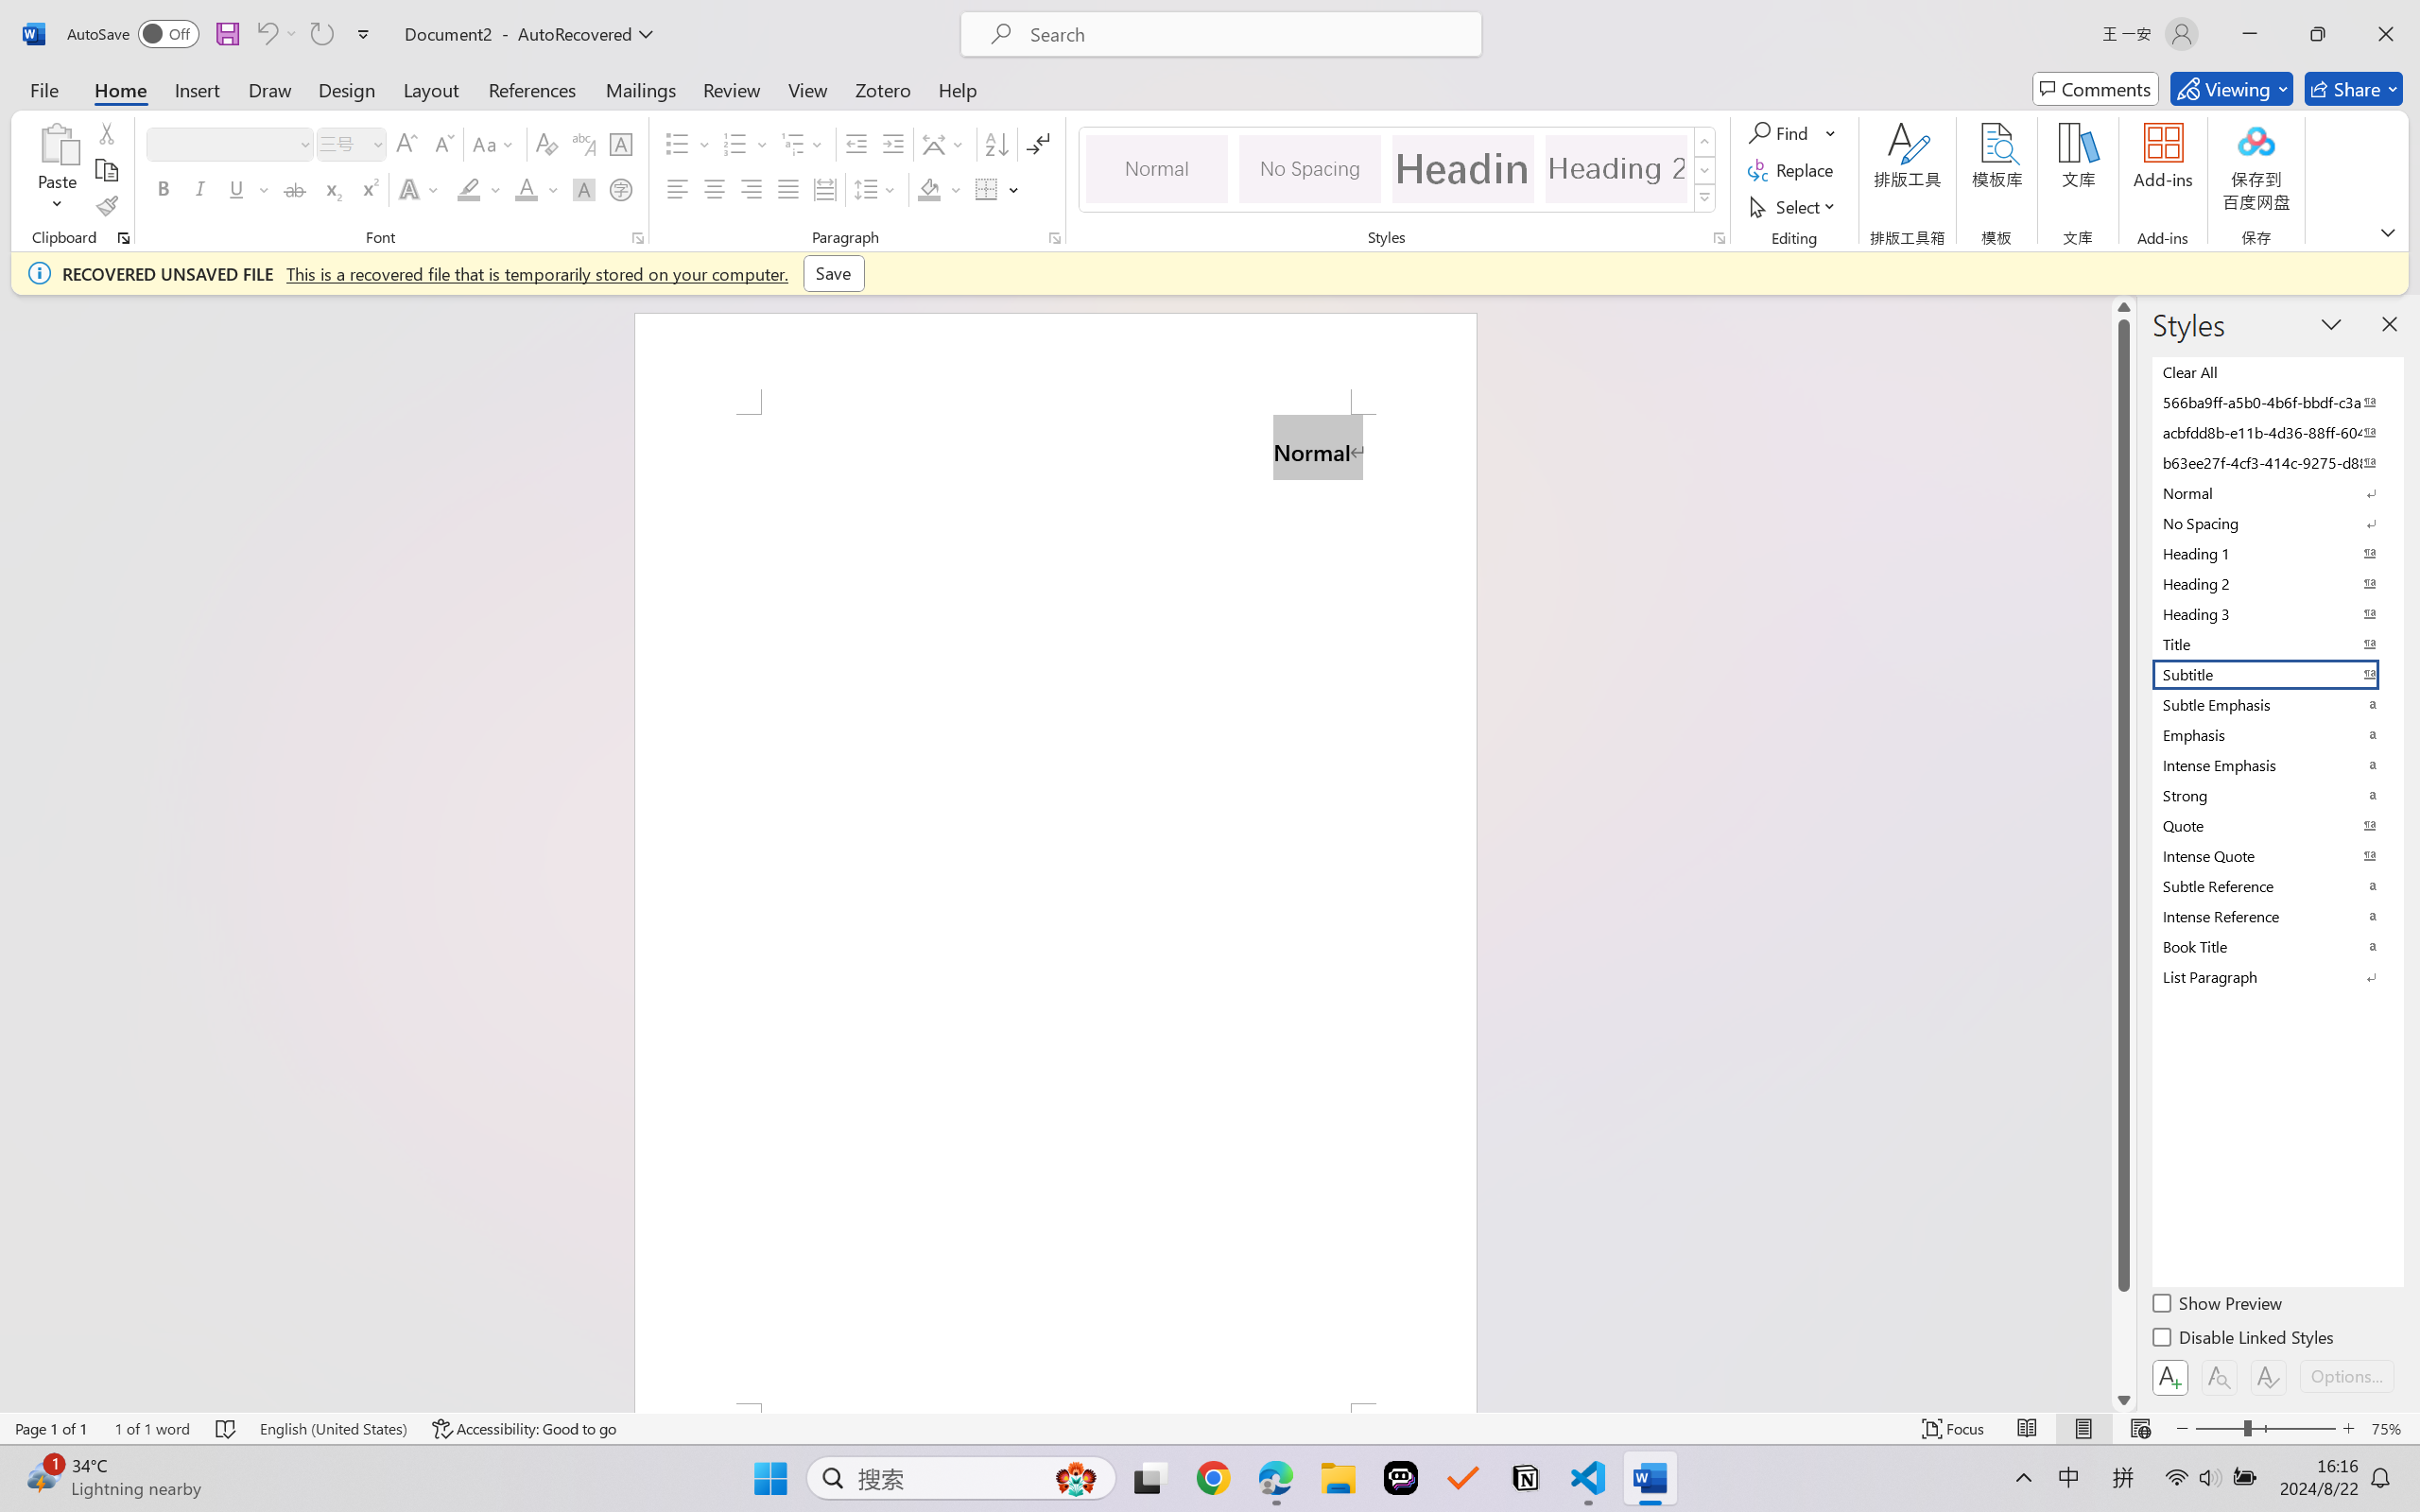 Image resolution: width=2420 pixels, height=1512 pixels. I want to click on Character Shading, so click(582, 189).